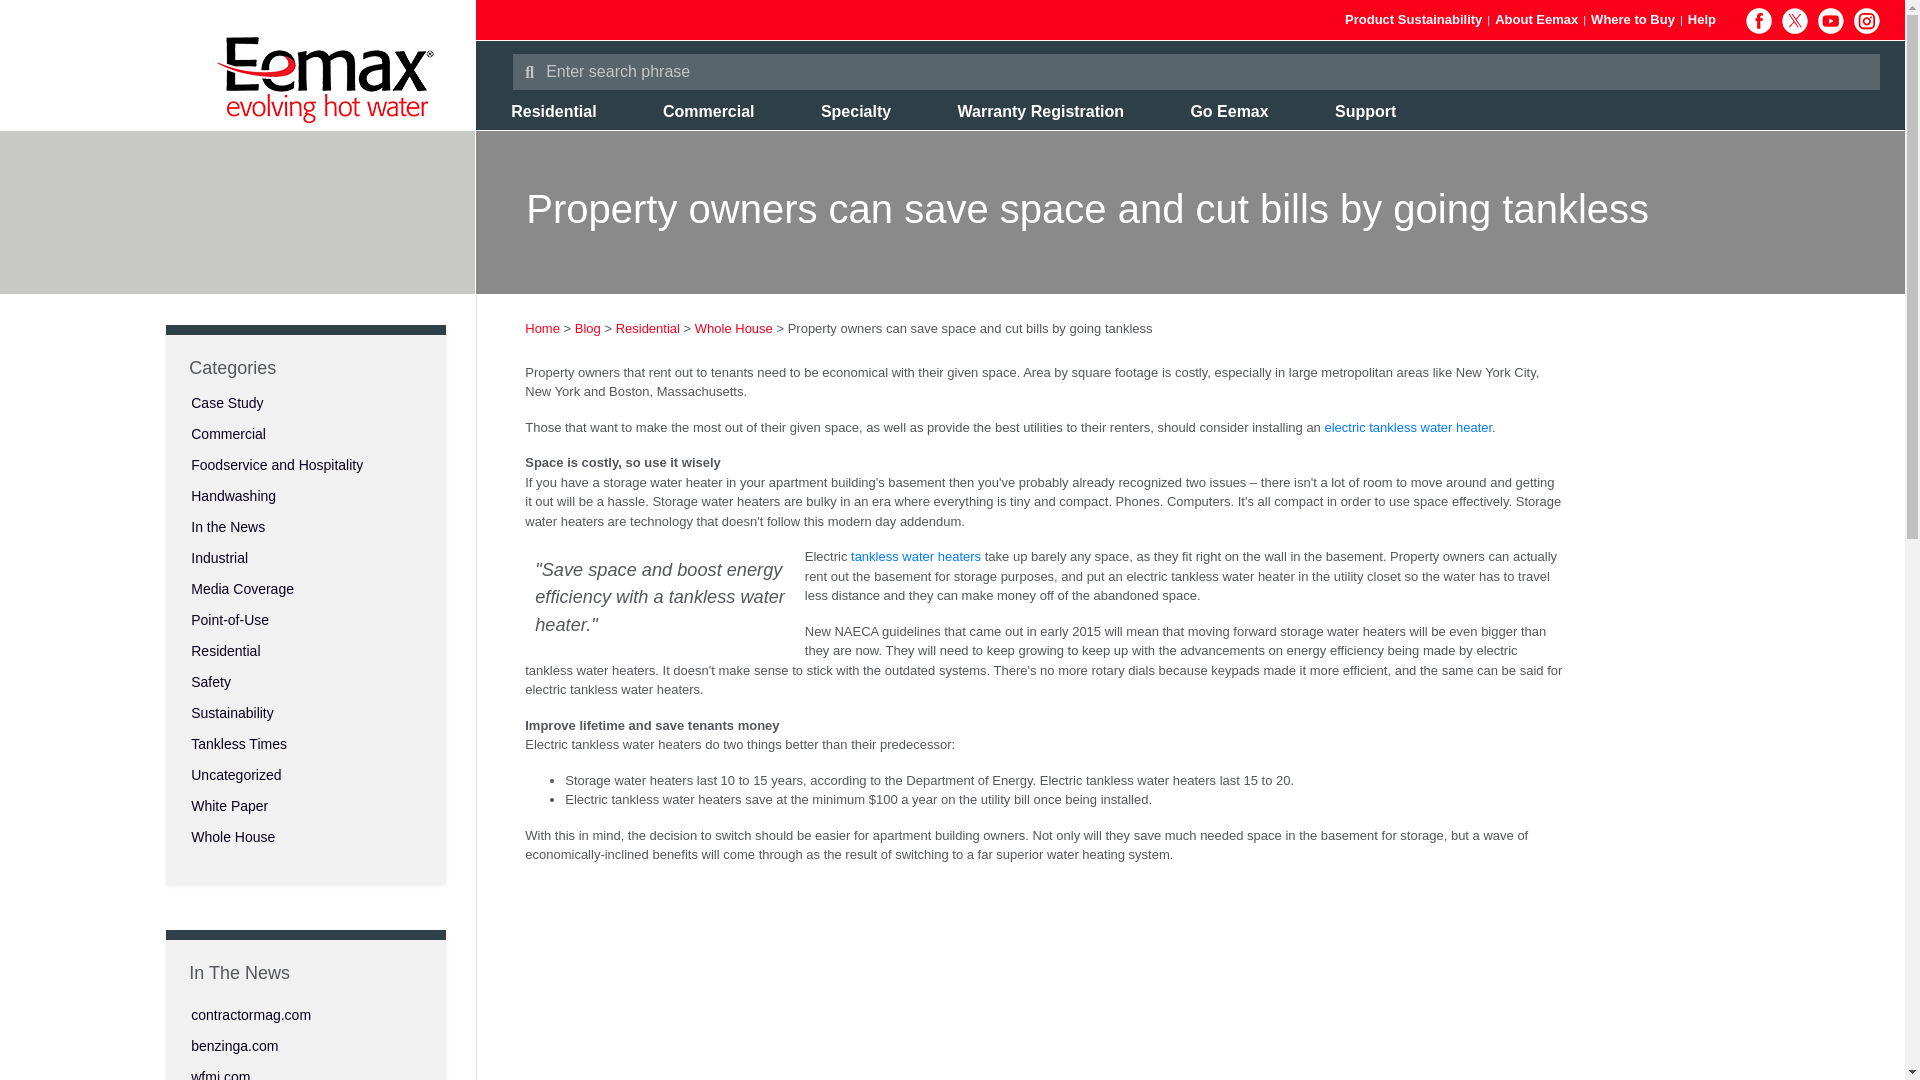 This screenshot has width=1920, height=1080. What do you see at coordinates (1830, 20) in the screenshot?
I see `YouTube` at bounding box center [1830, 20].